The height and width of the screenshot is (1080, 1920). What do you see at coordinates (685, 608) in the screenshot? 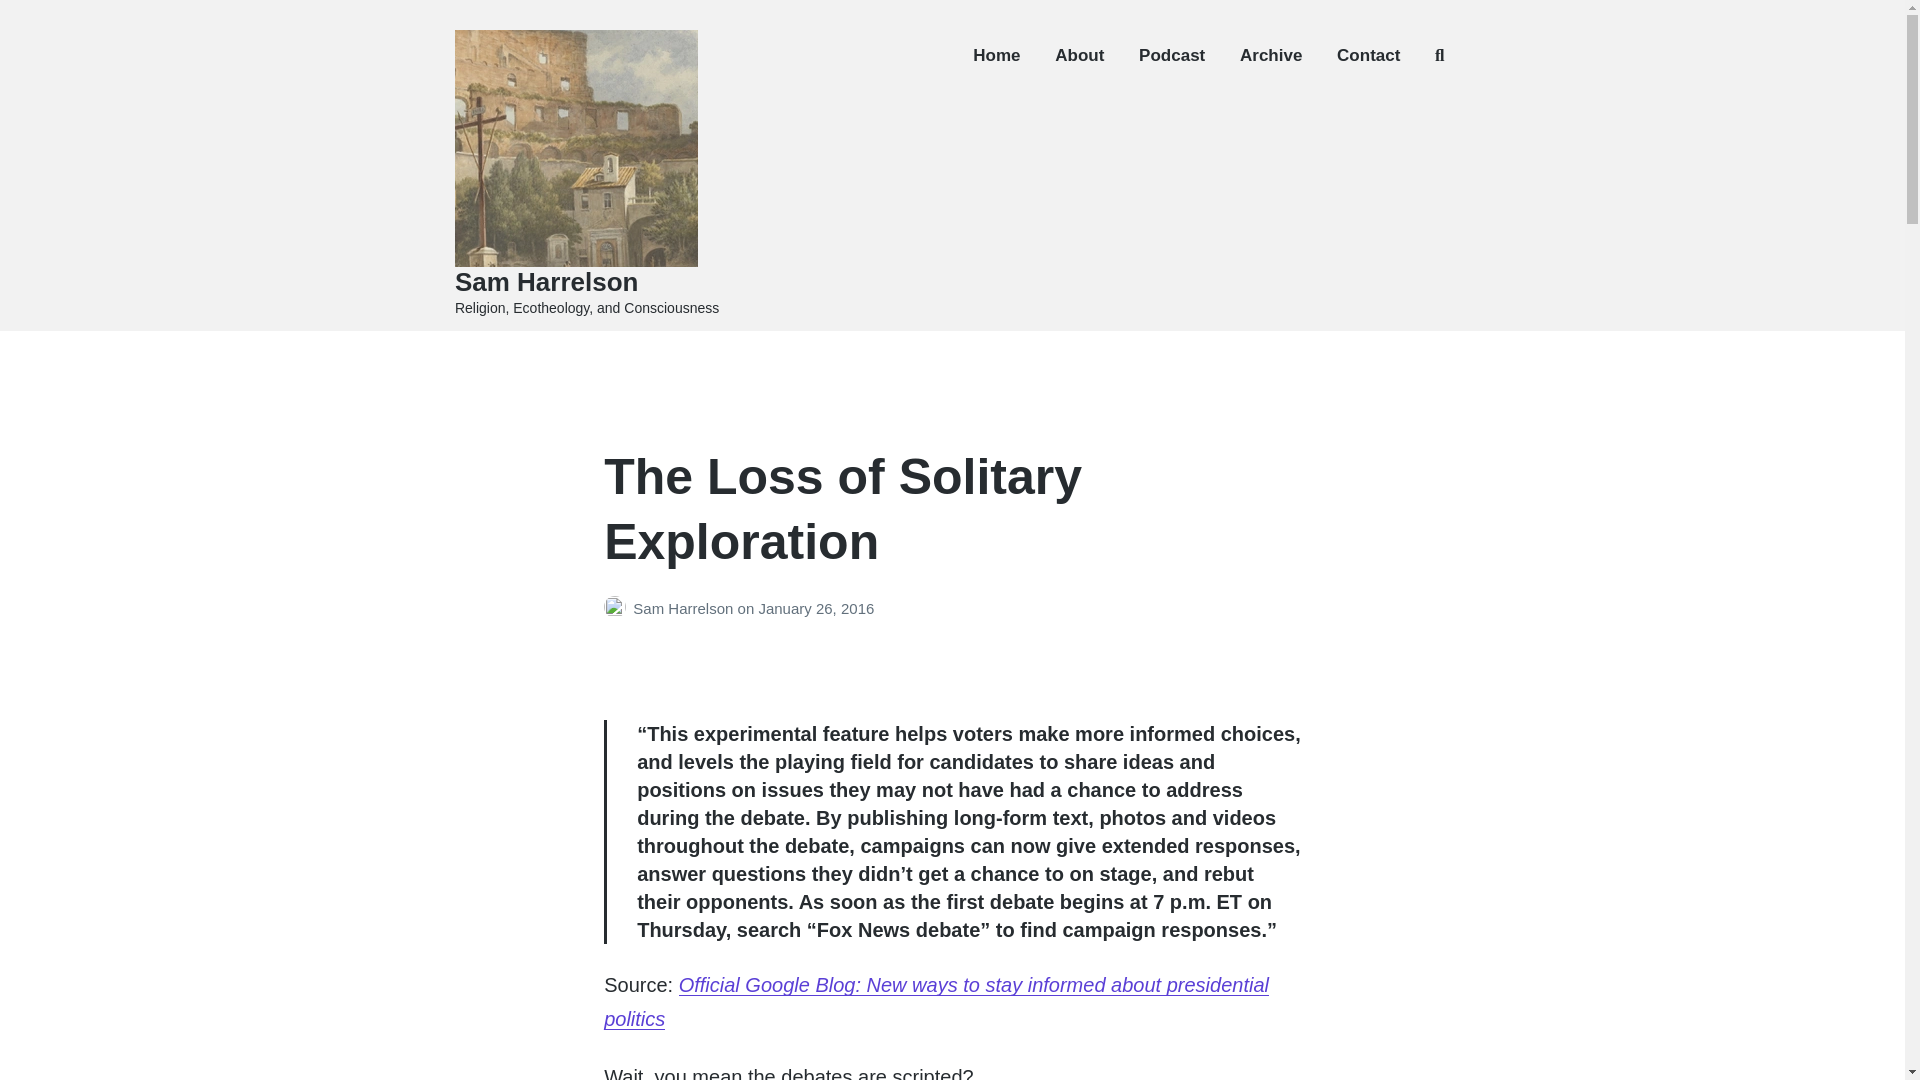
I see `Sam Harrelson` at bounding box center [685, 608].